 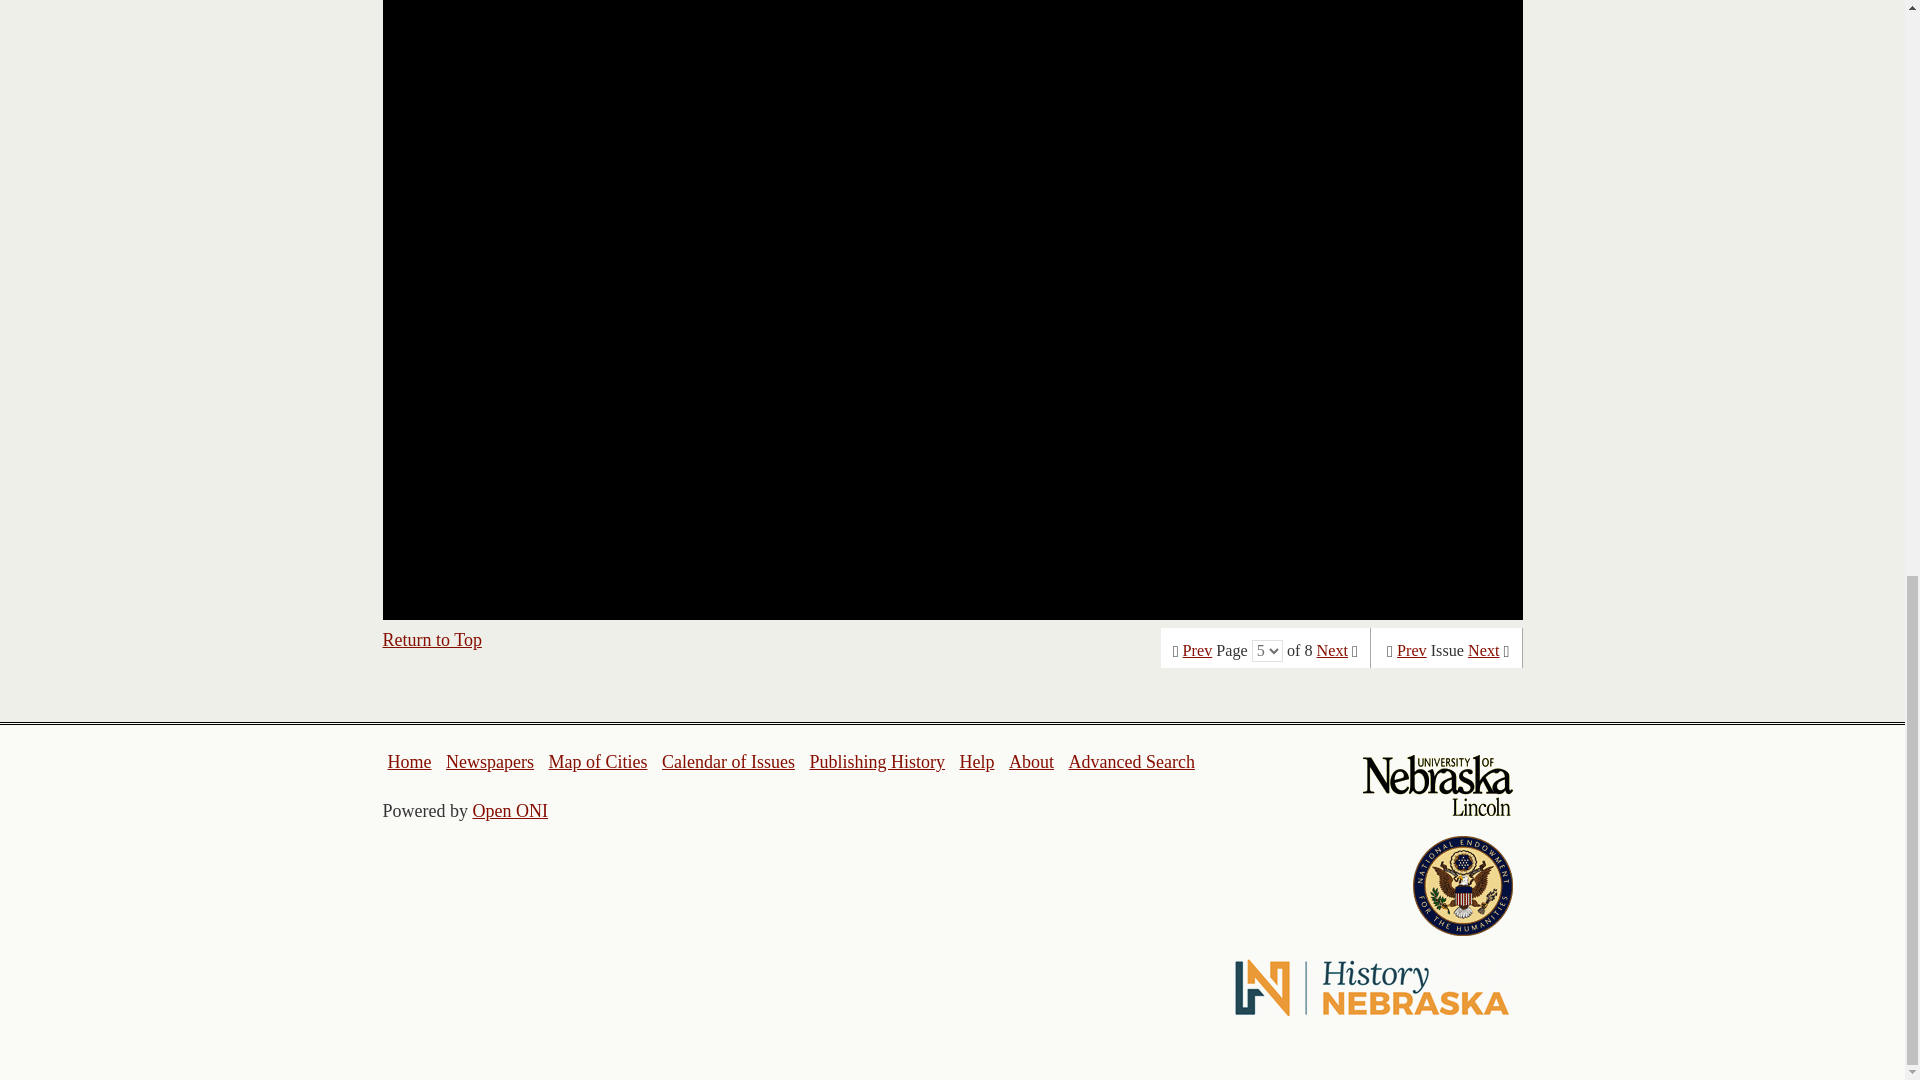 What do you see at coordinates (1332, 650) in the screenshot?
I see `Next` at bounding box center [1332, 650].